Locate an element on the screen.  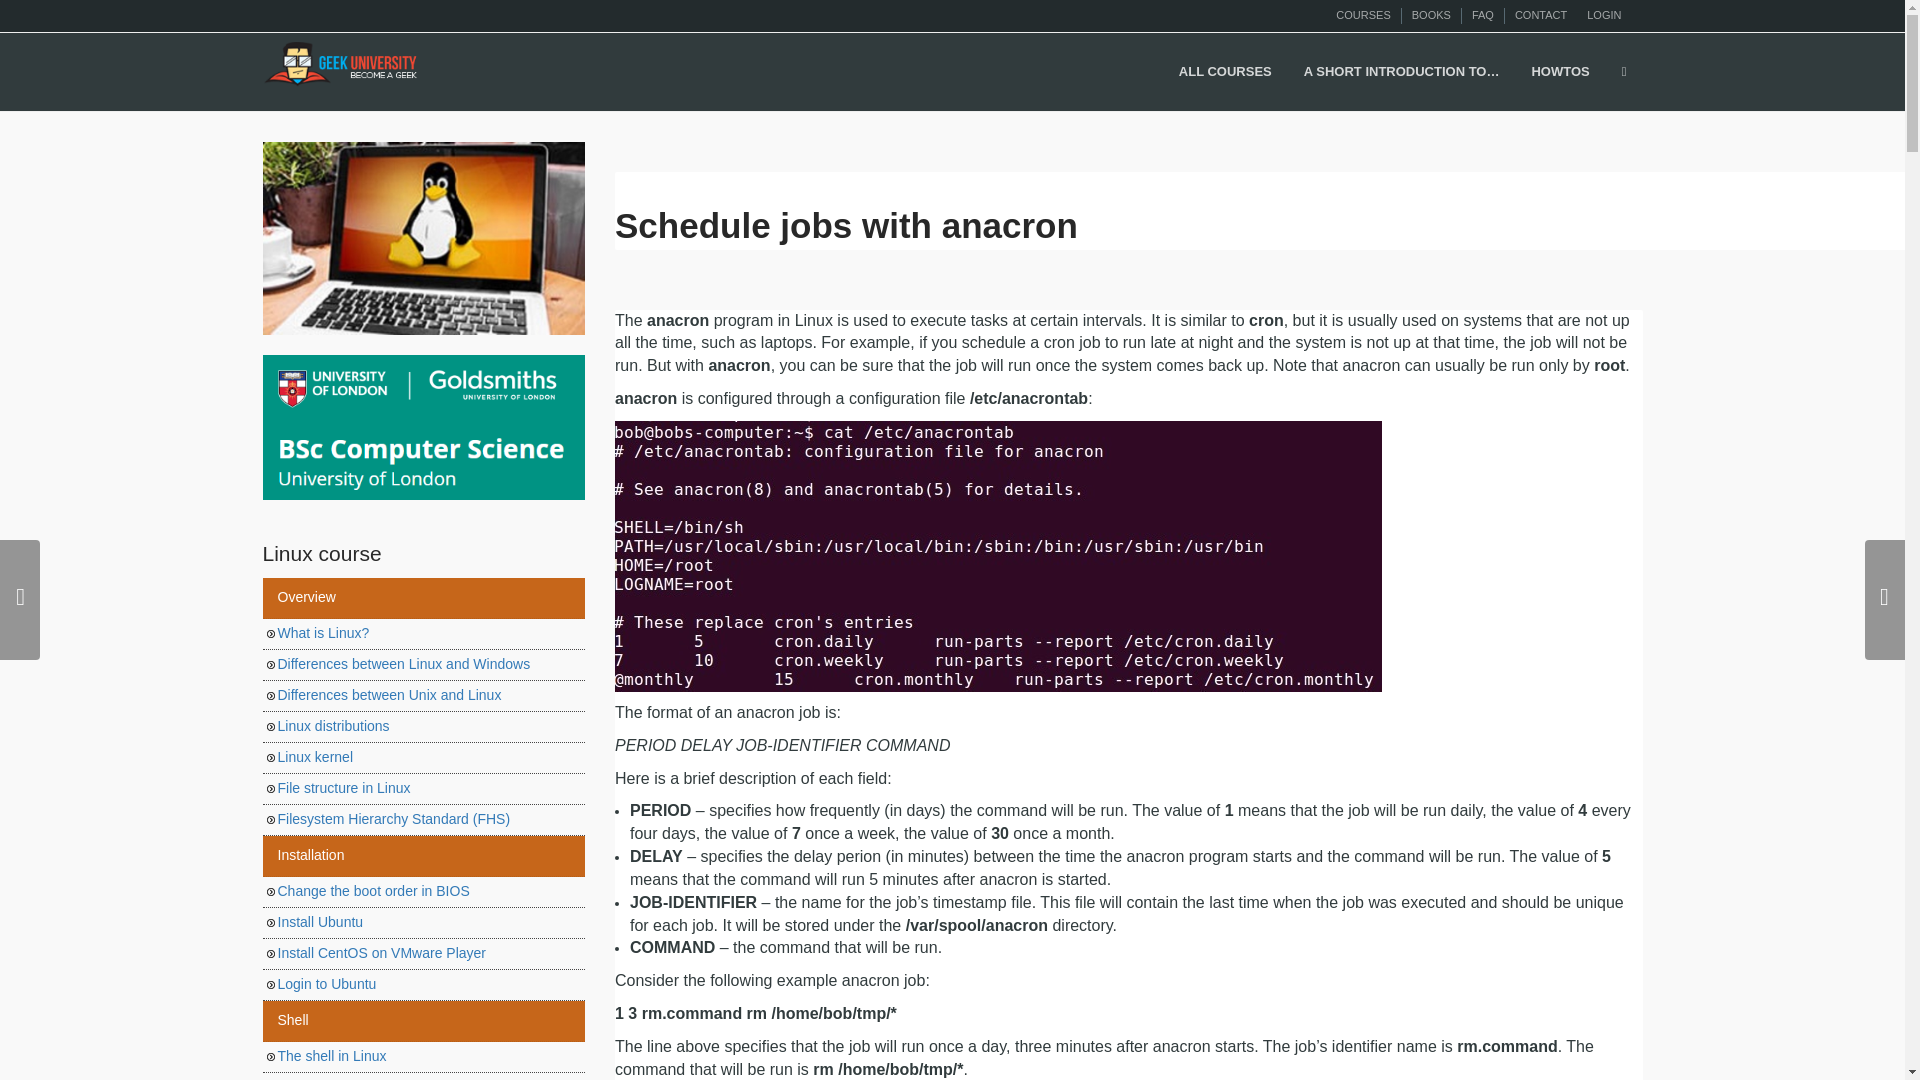
FAQ is located at coordinates (1482, 14).